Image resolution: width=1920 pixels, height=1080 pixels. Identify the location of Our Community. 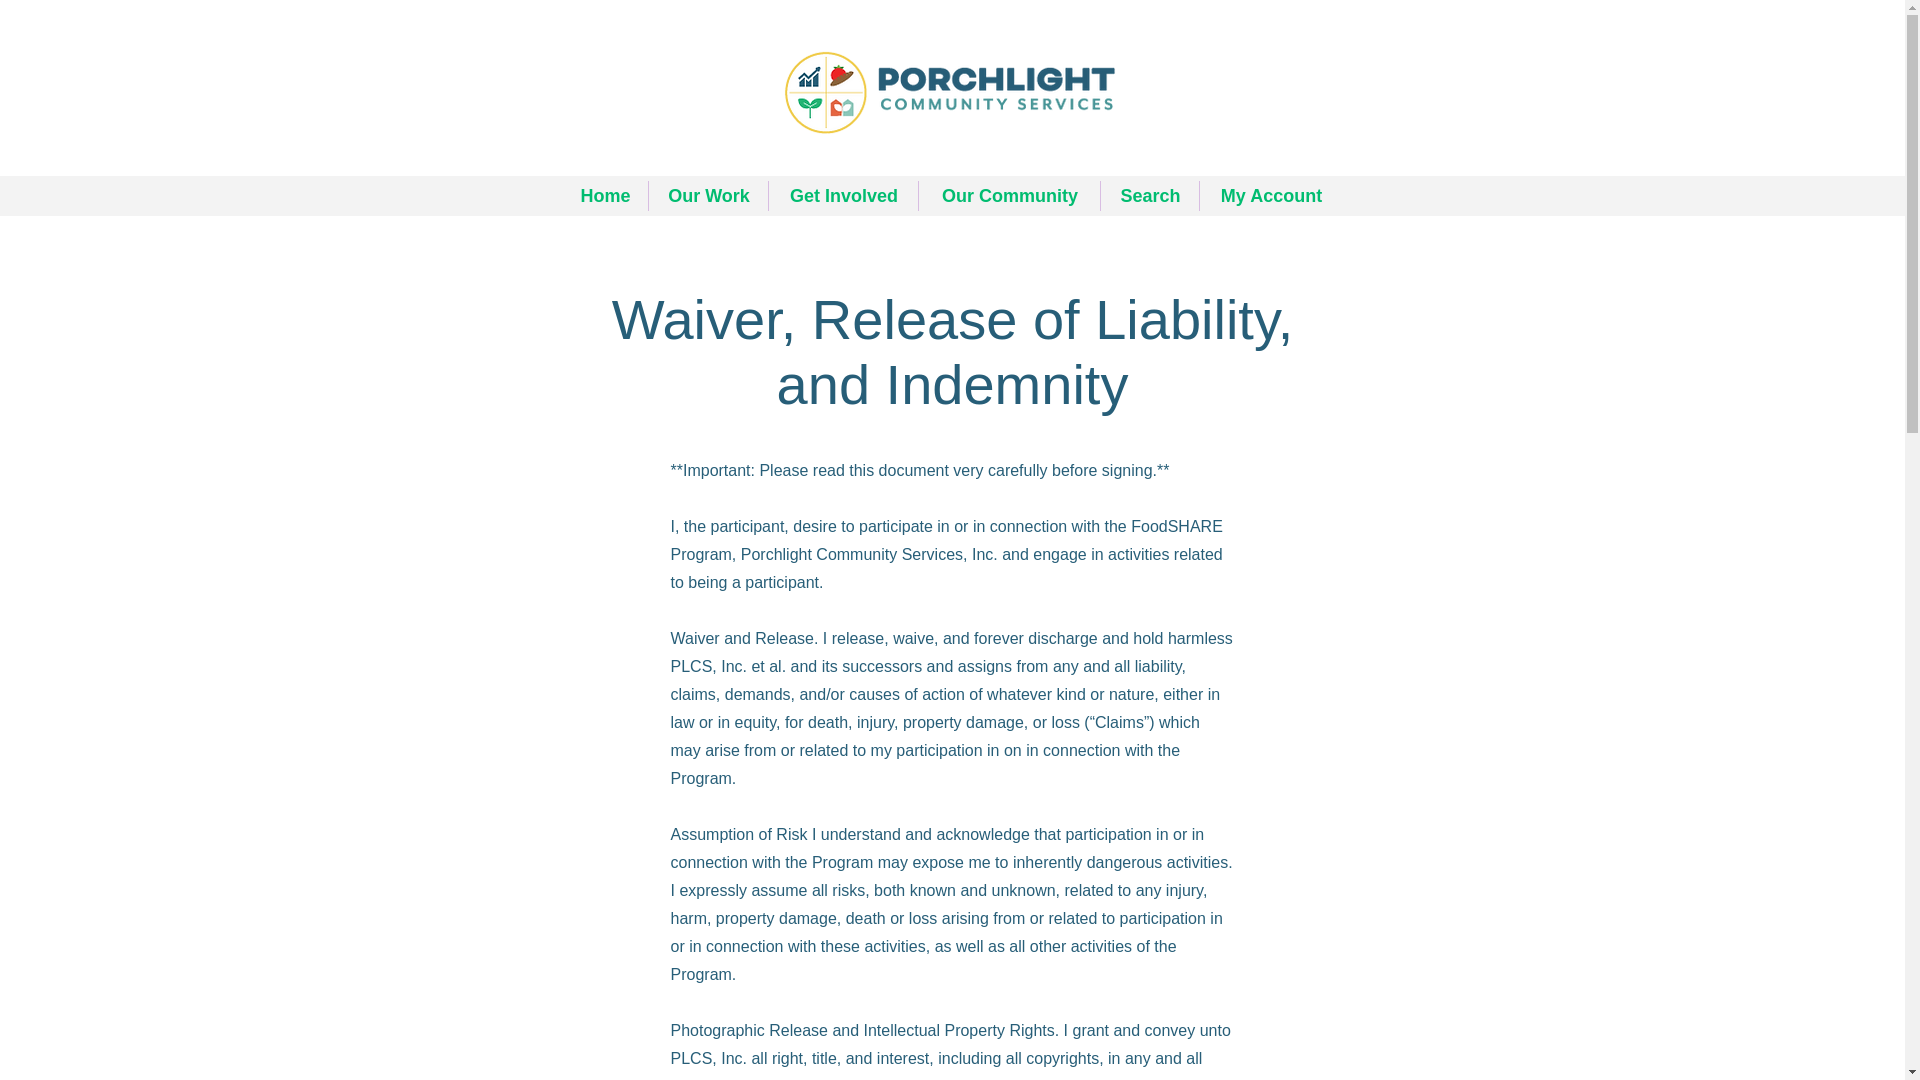
(1010, 196).